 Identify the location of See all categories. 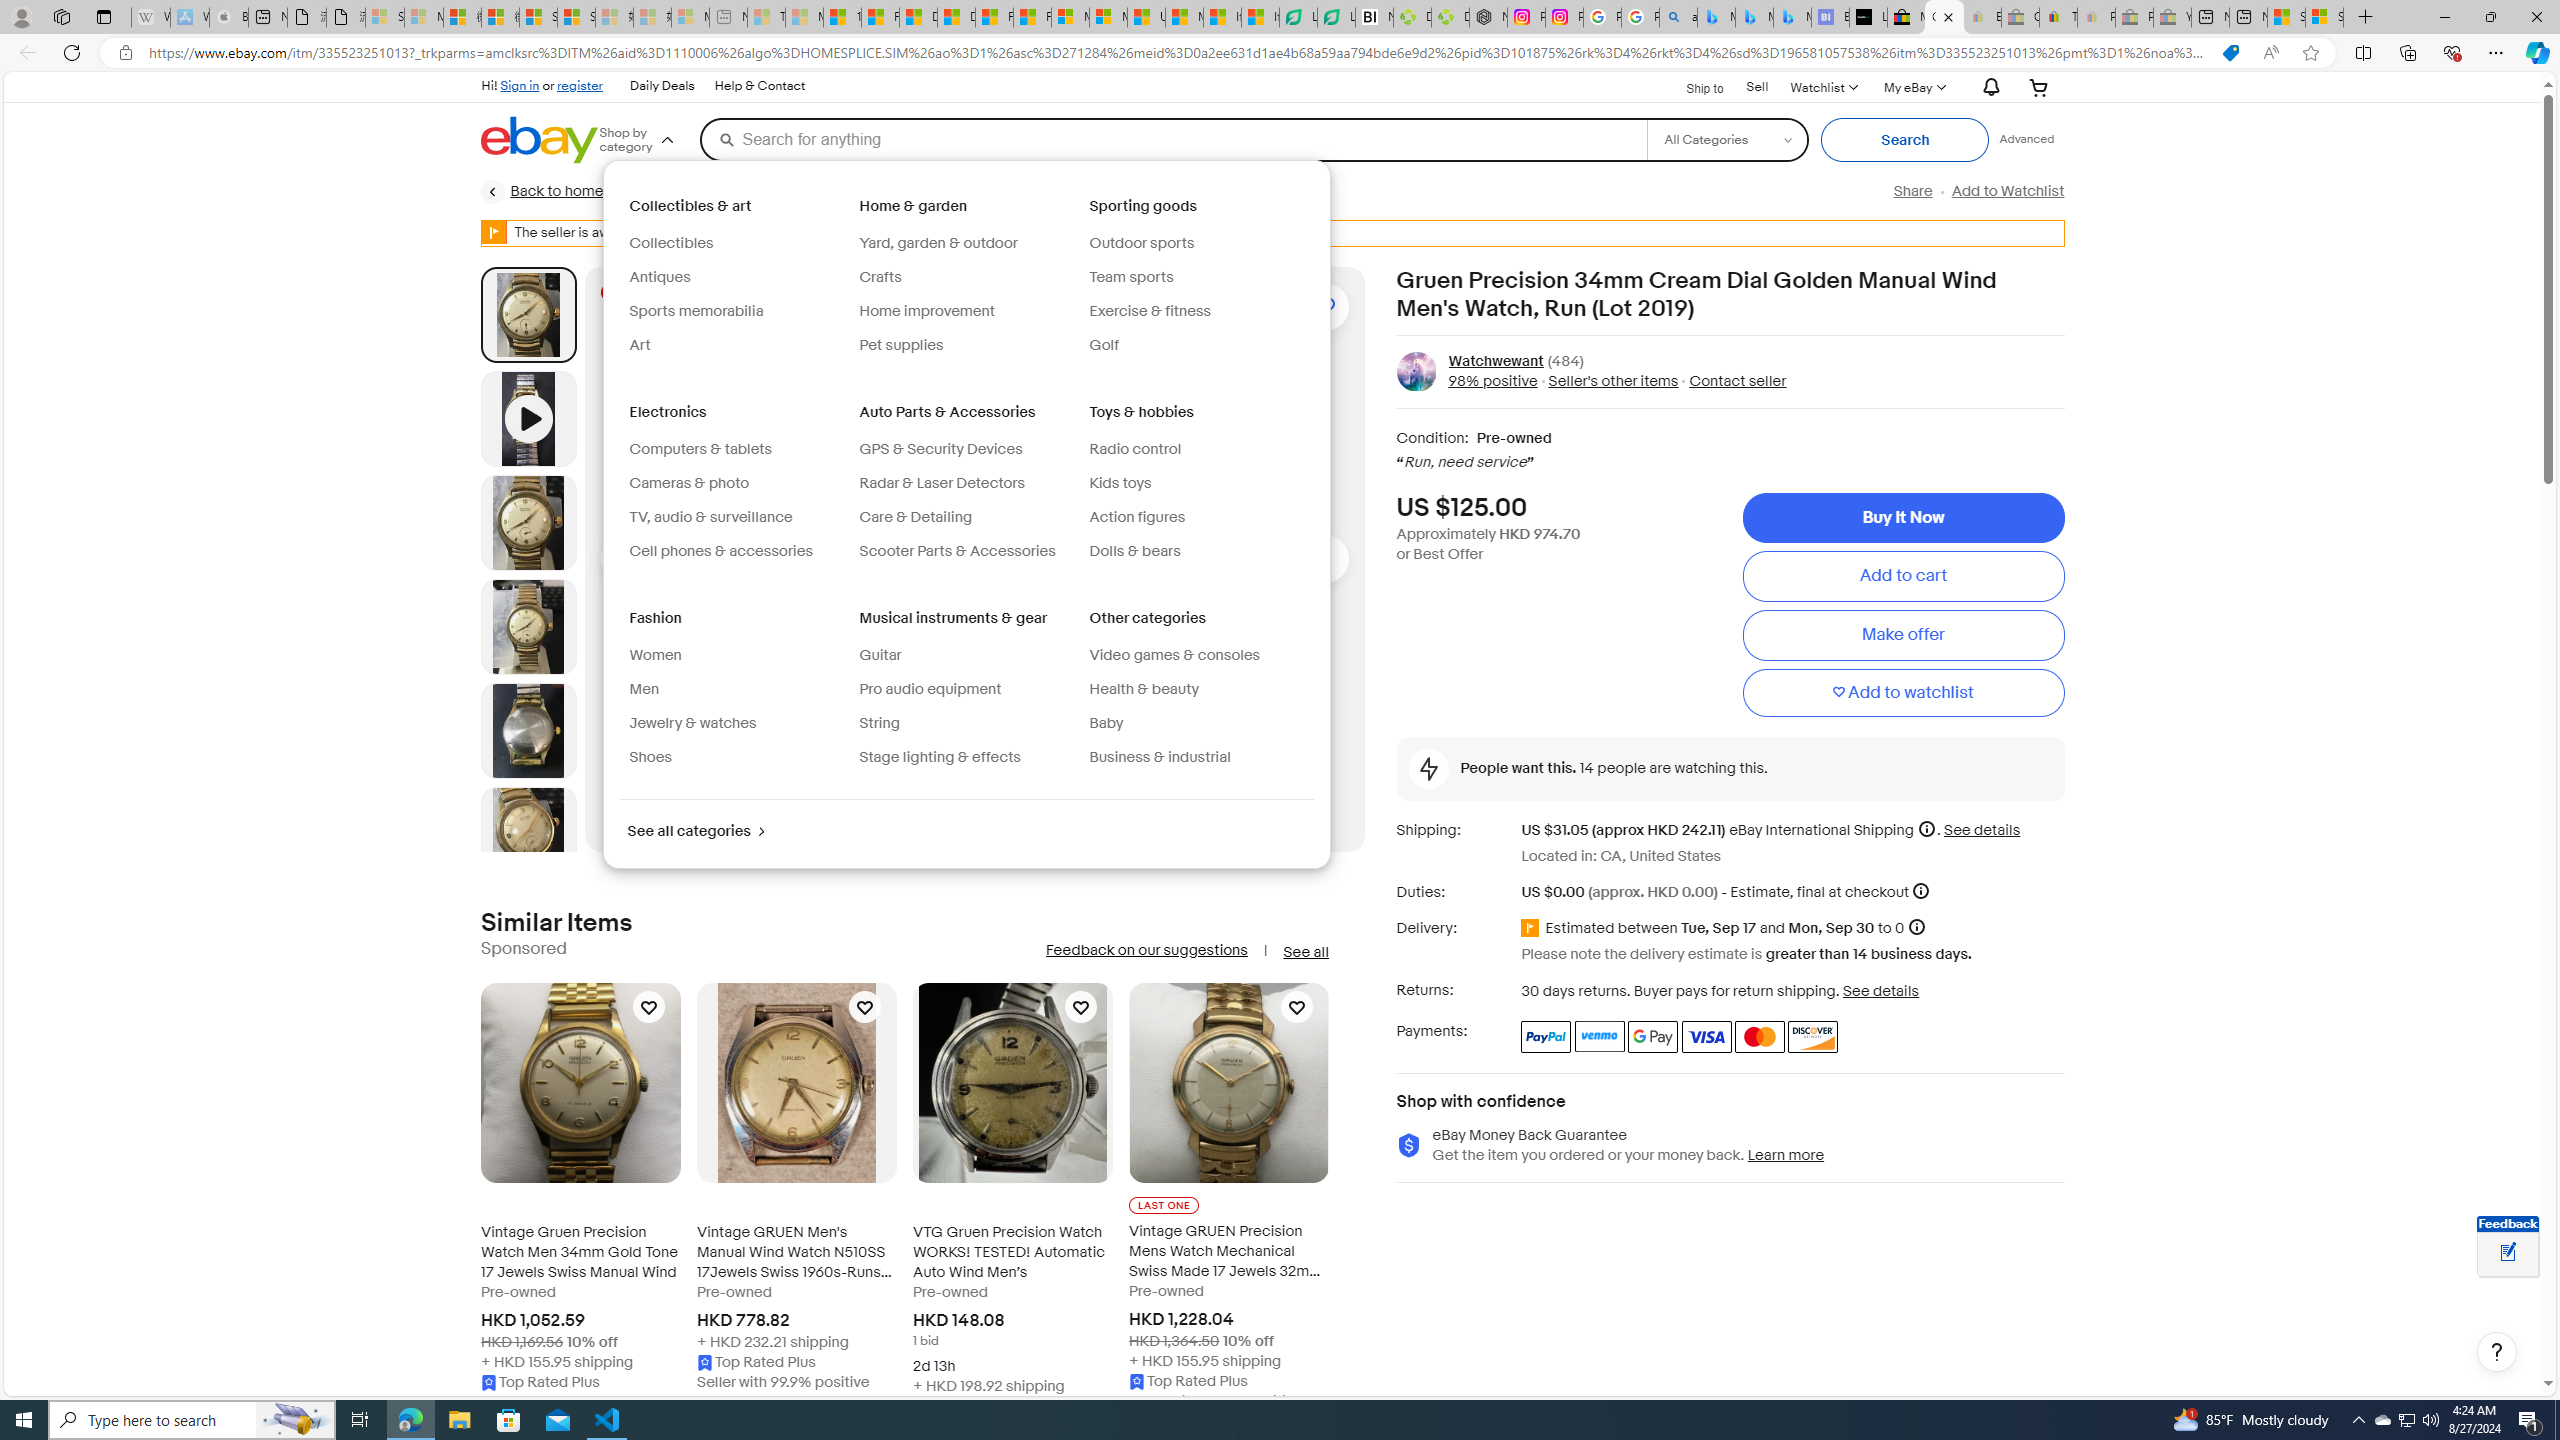
(695, 832).